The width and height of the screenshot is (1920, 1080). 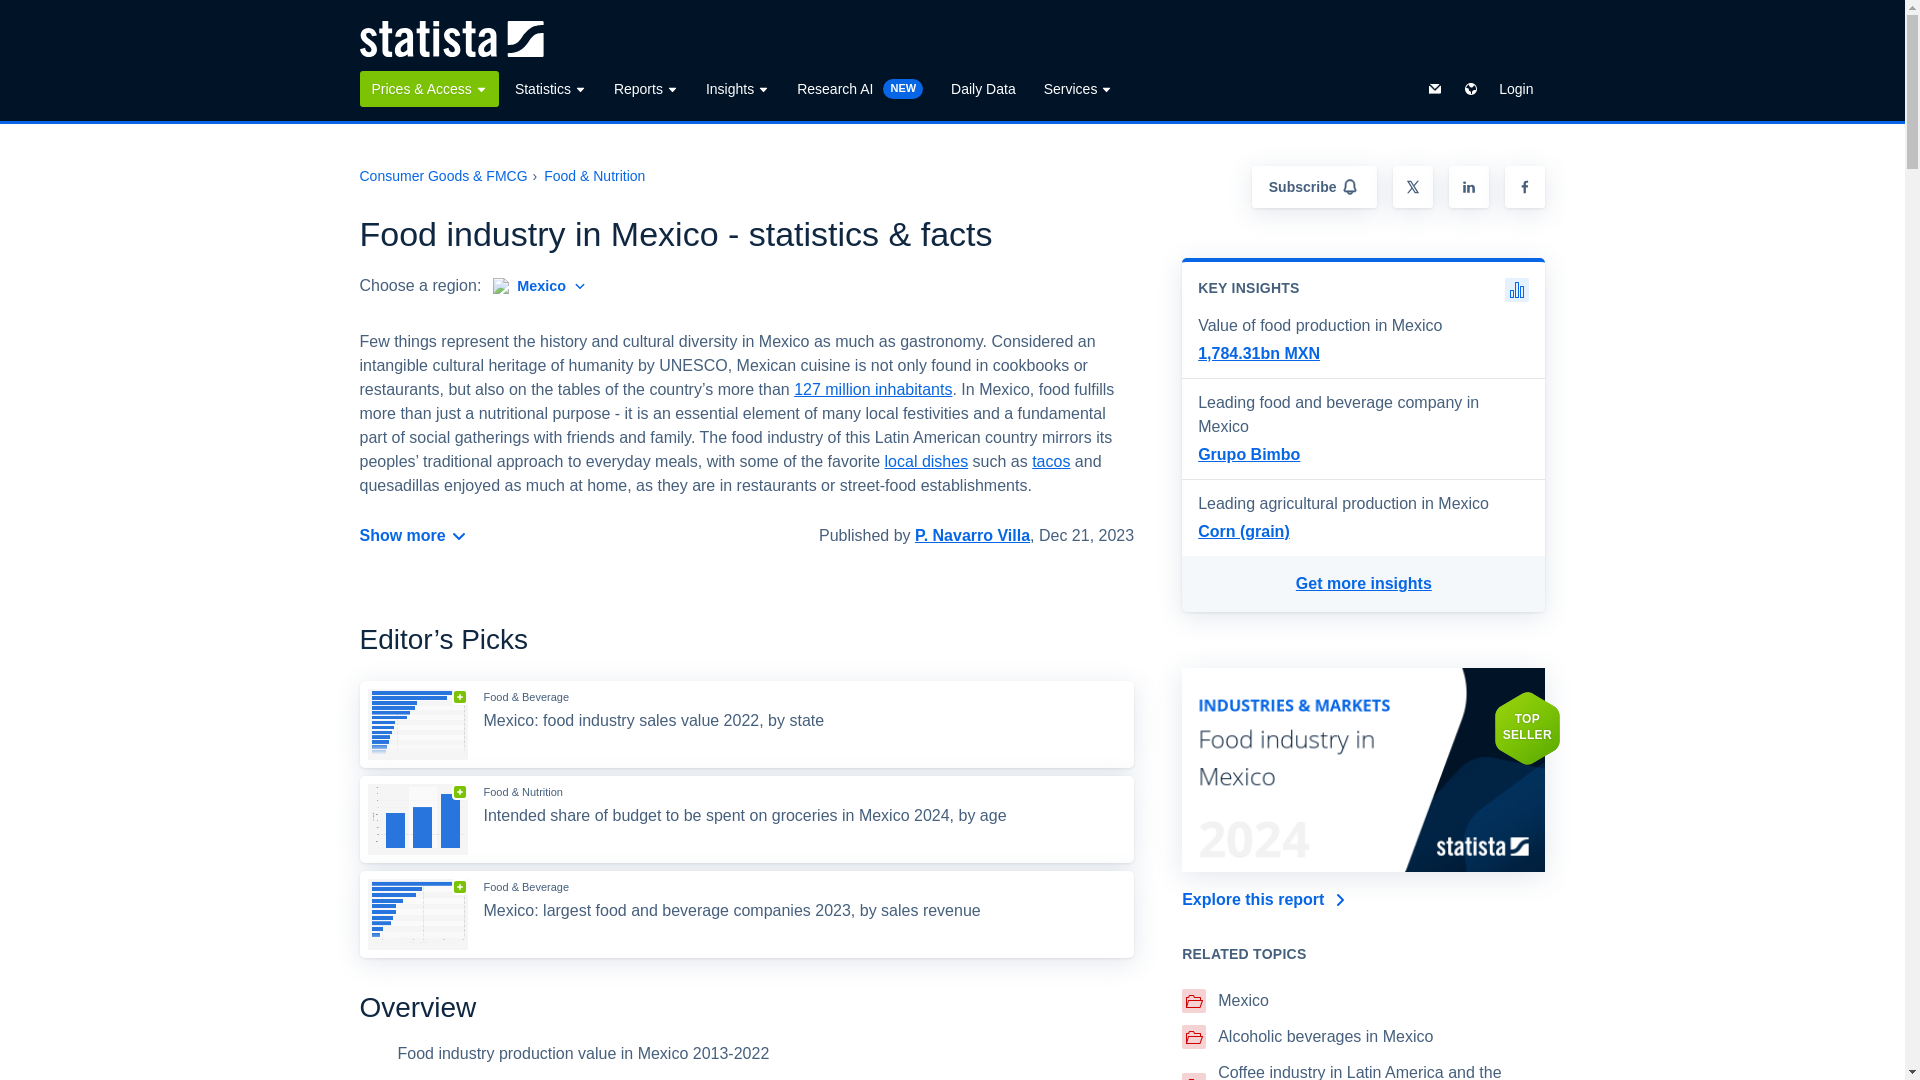 I want to click on Login, so click(x=1516, y=88).